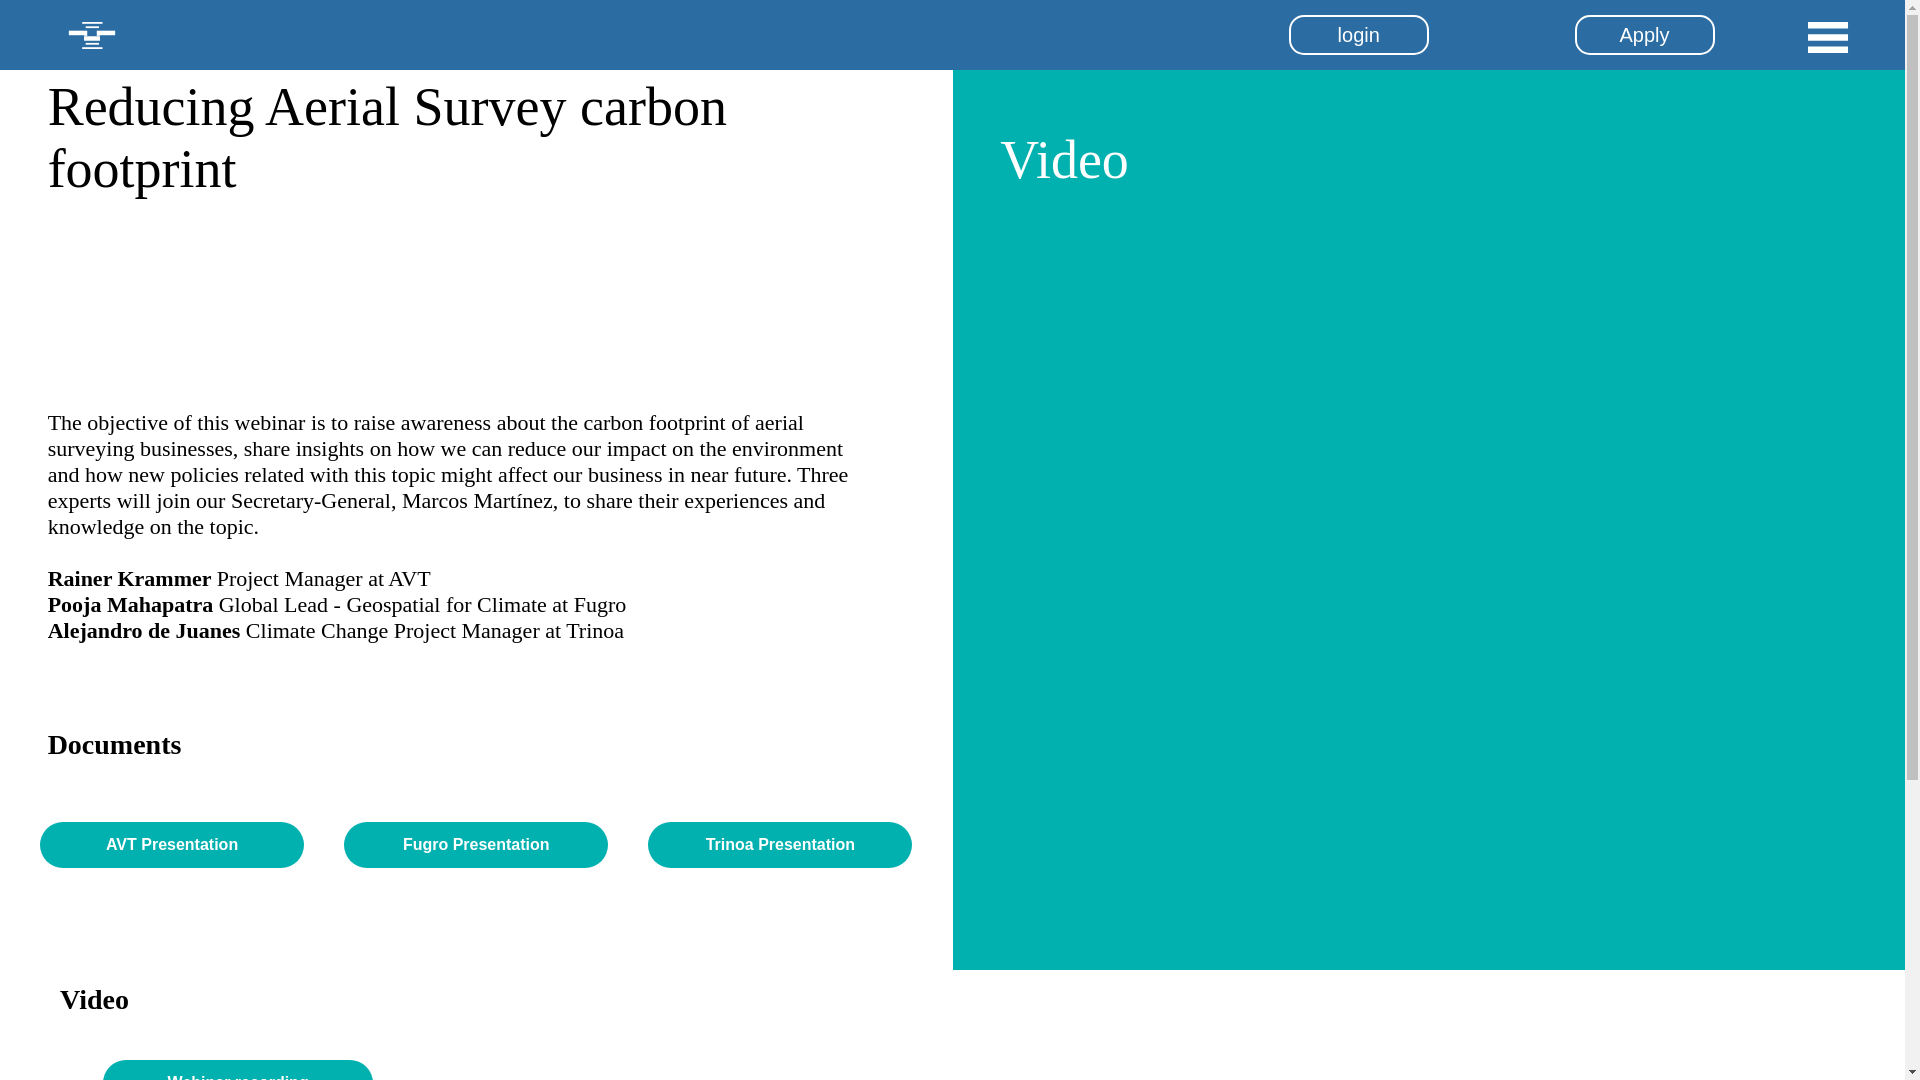 Image resolution: width=1920 pixels, height=1080 pixels. Describe the element at coordinates (172, 844) in the screenshot. I see `AVT Presentation` at that location.